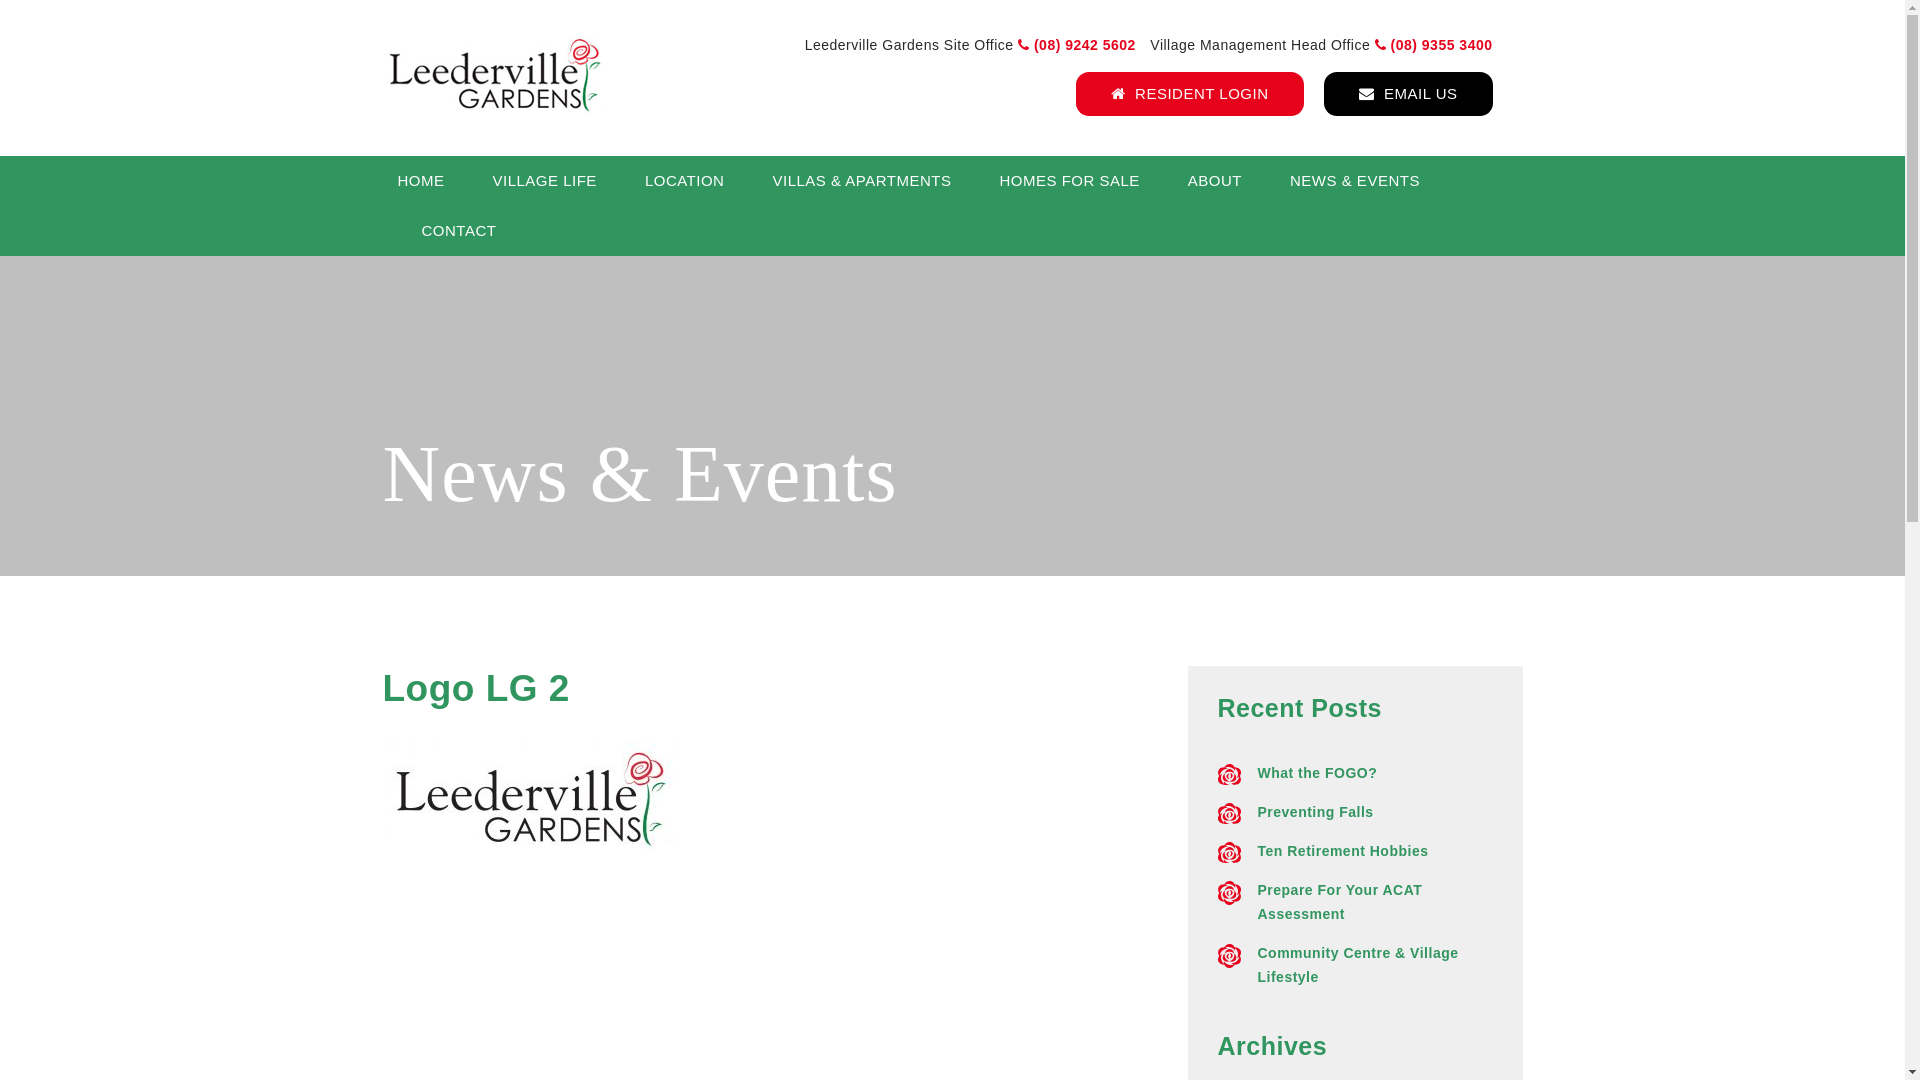  Describe the element at coordinates (1355, 180) in the screenshot. I see `NEWS & EVENTS` at that location.